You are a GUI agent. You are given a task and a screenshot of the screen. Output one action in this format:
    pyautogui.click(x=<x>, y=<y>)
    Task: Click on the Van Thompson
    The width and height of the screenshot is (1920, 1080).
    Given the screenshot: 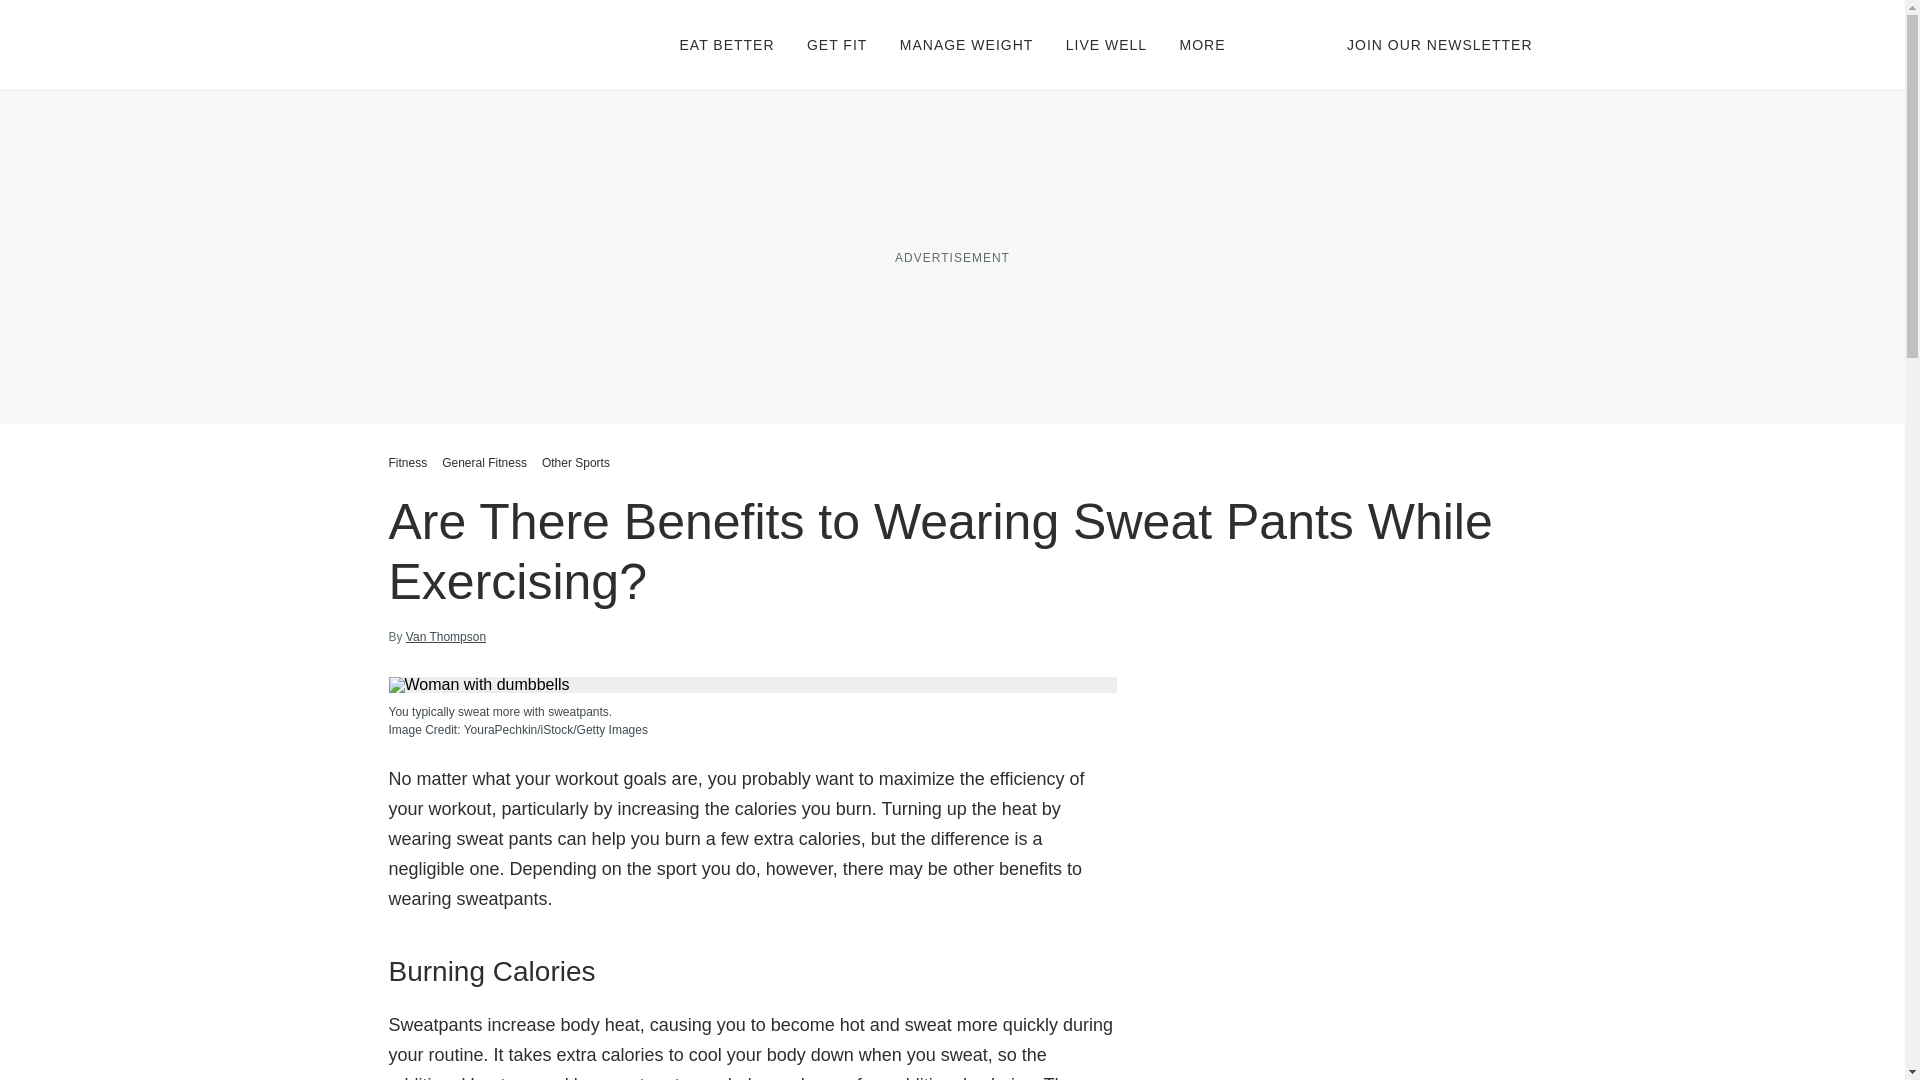 What is the action you would take?
    pyautogui.click(x=445, y=636)
    